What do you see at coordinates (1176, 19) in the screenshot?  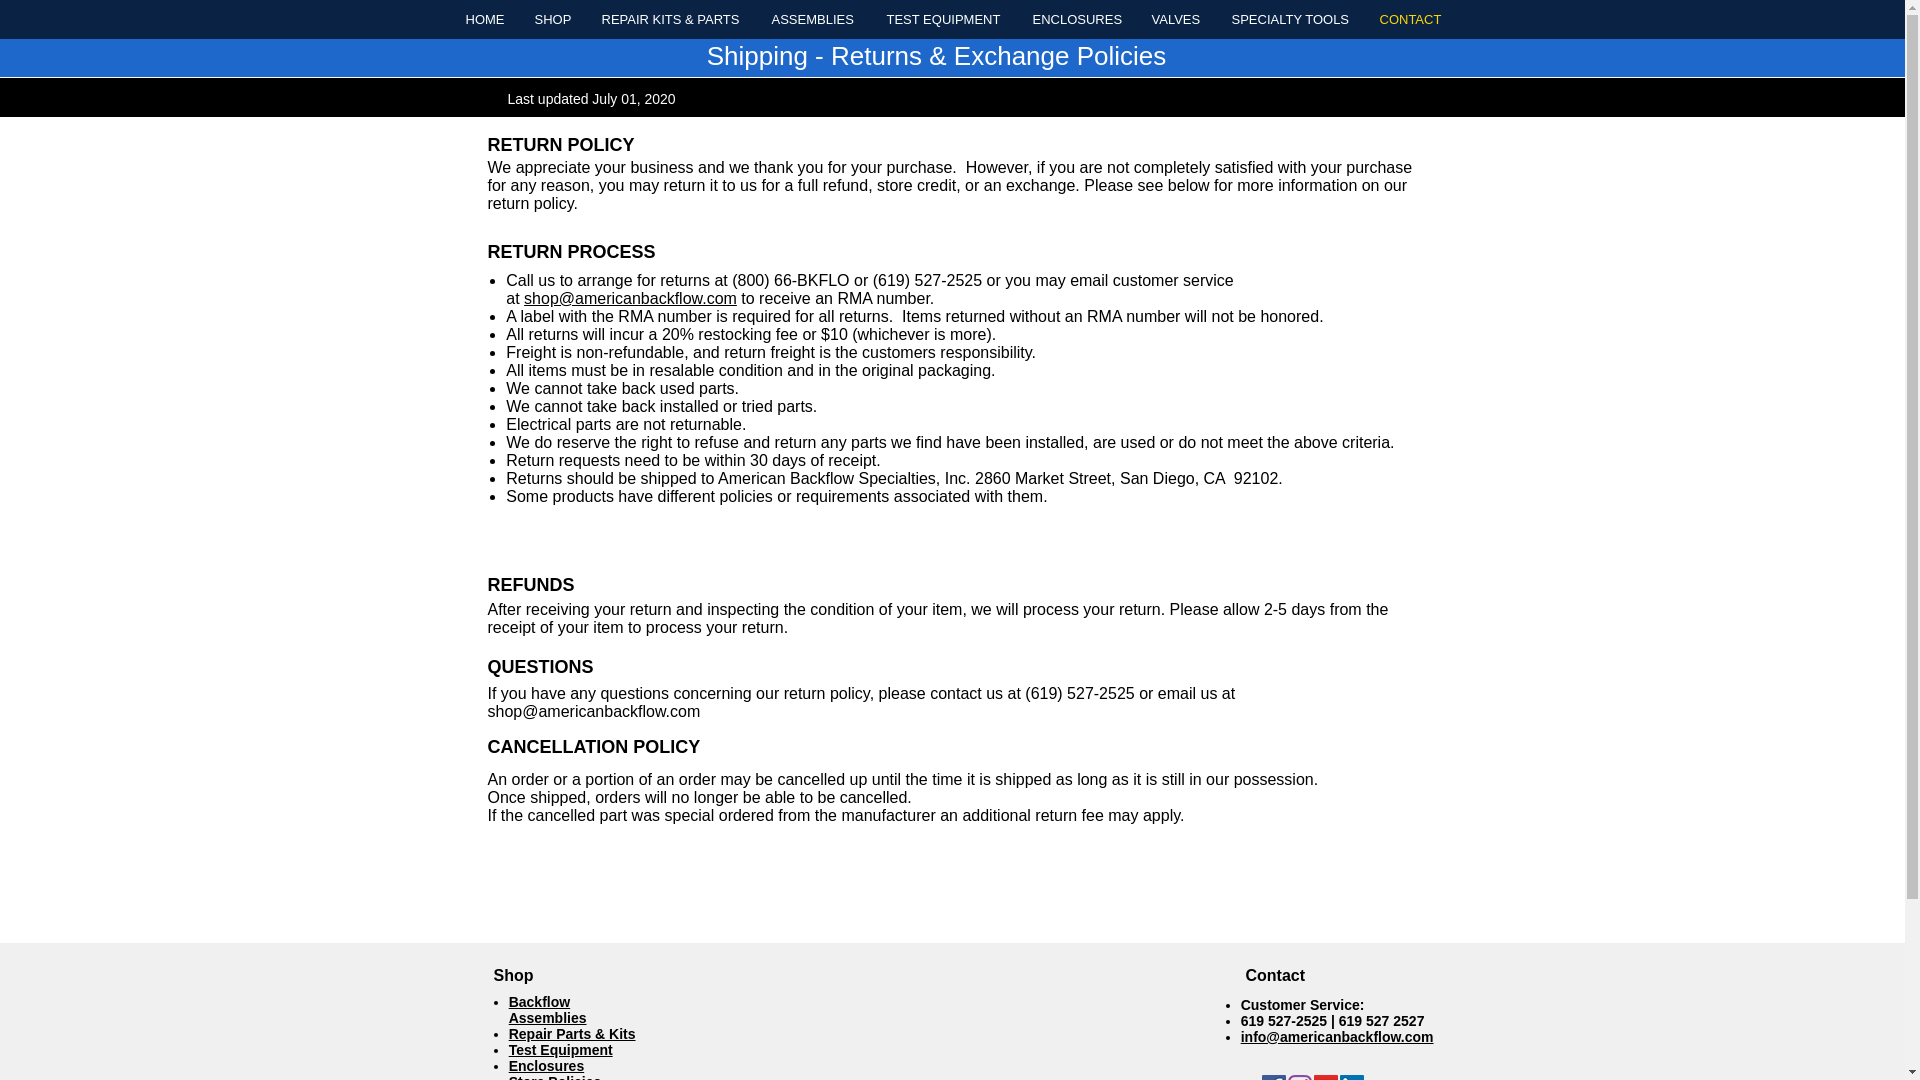 I see `VALVES` at bounding box center [1176, 19].